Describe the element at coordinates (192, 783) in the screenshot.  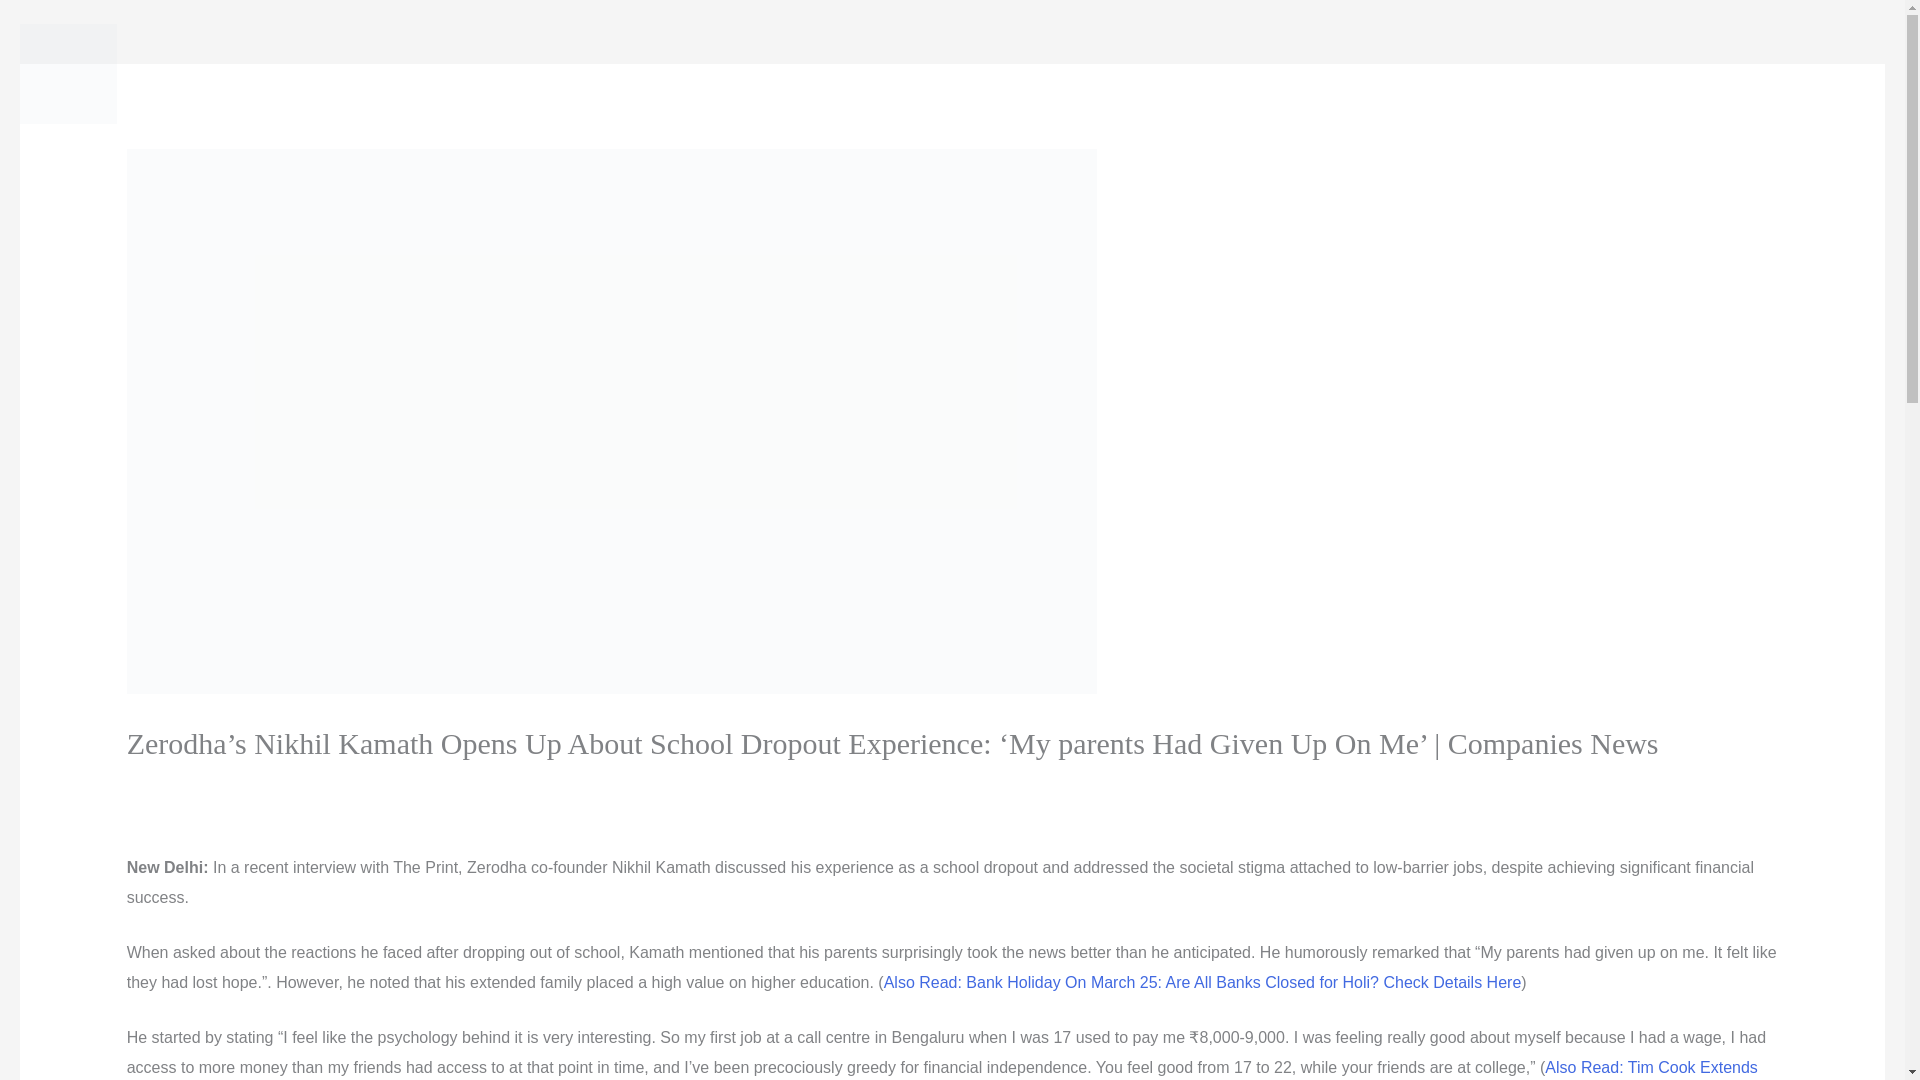
I see `Leave a Comment` at that location.